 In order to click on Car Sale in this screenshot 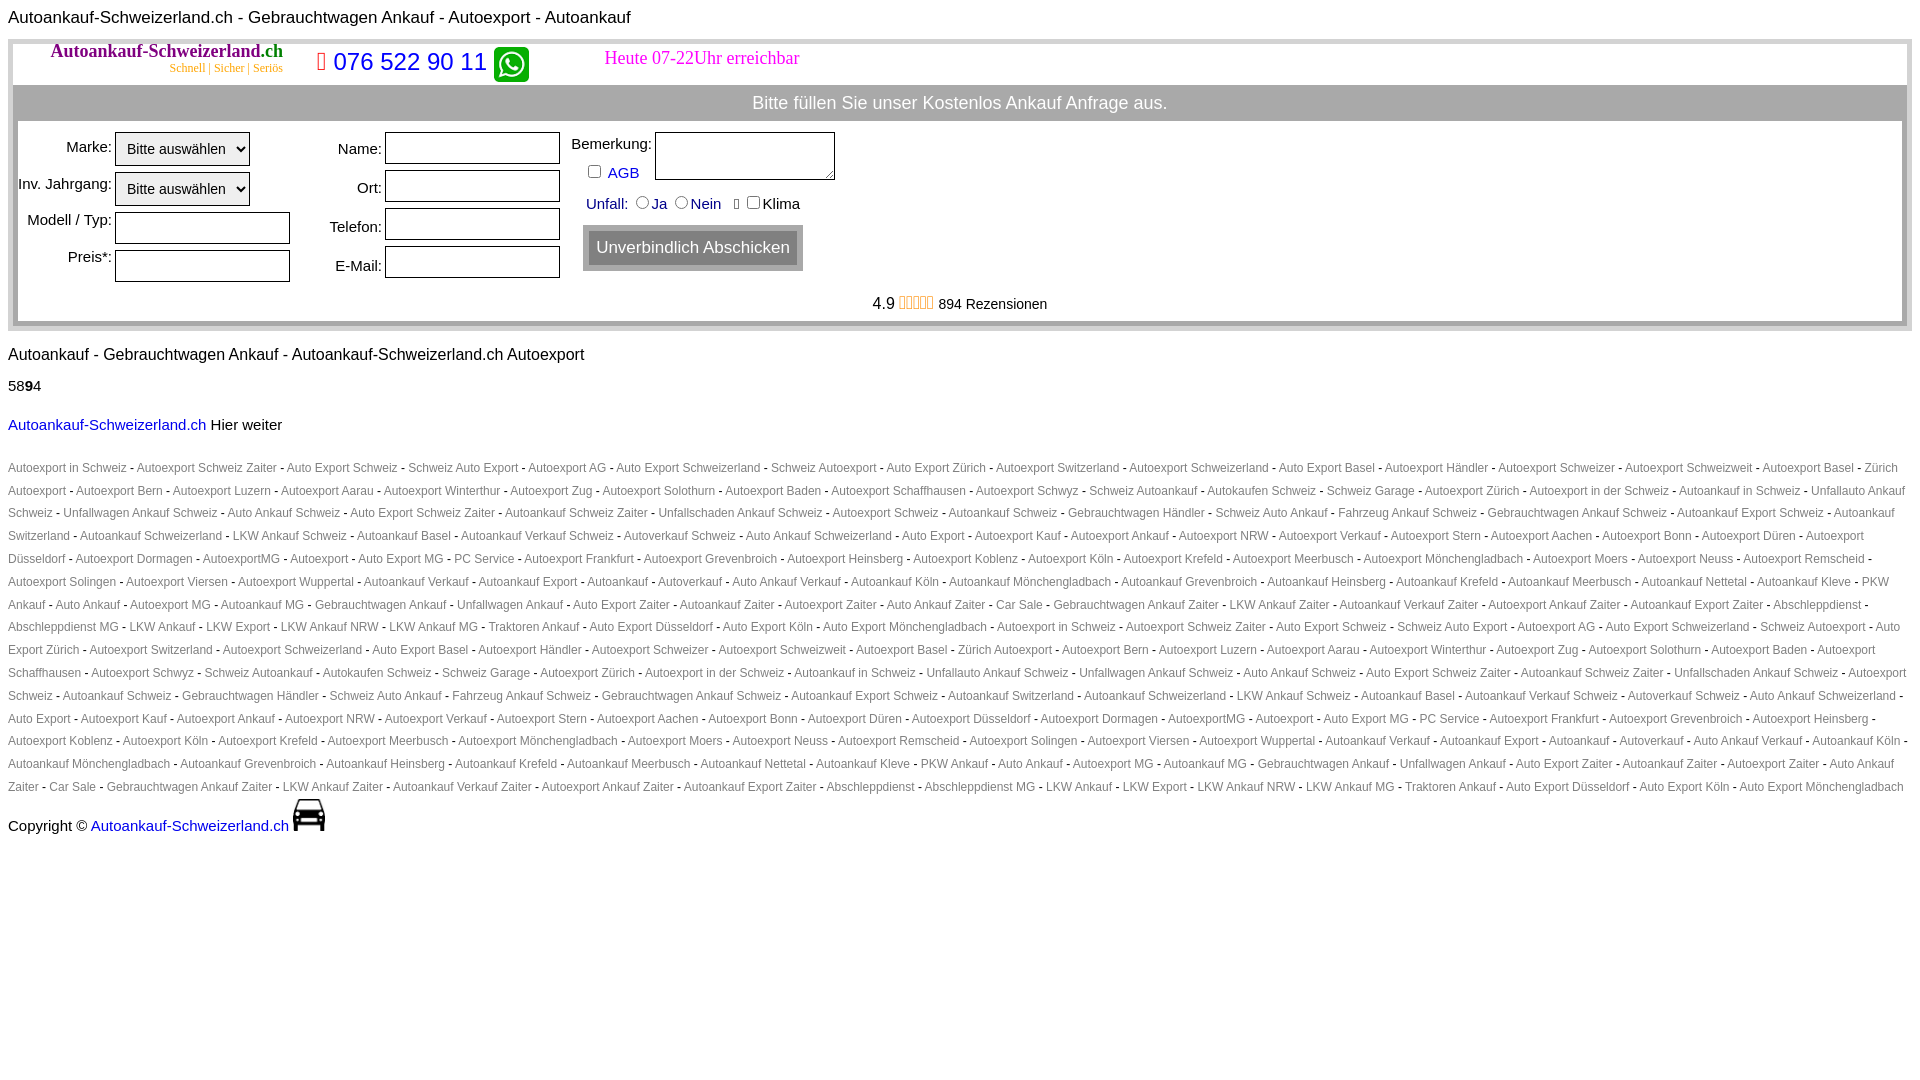, I will do `click(72, 787)`.